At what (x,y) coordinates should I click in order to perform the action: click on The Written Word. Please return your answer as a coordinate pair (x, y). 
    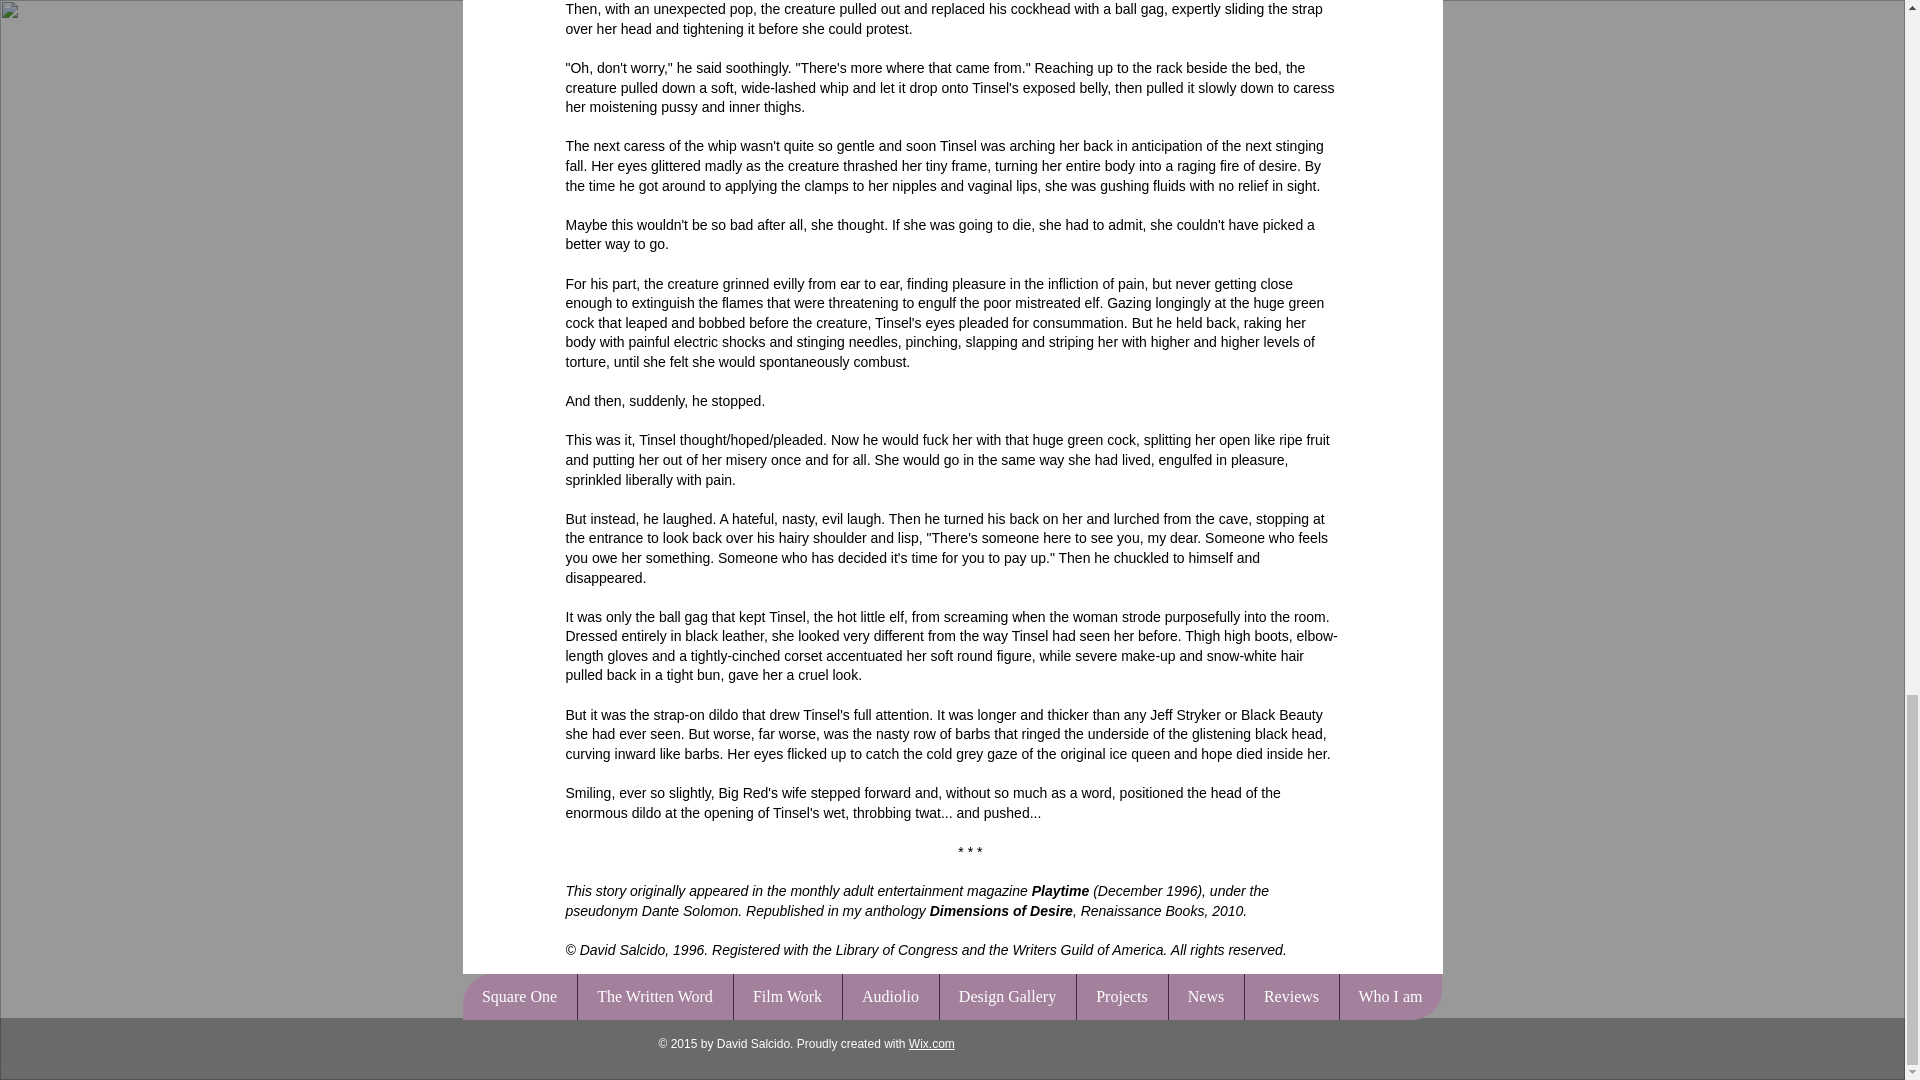
    Looking at the image, I should click on (654, 996).